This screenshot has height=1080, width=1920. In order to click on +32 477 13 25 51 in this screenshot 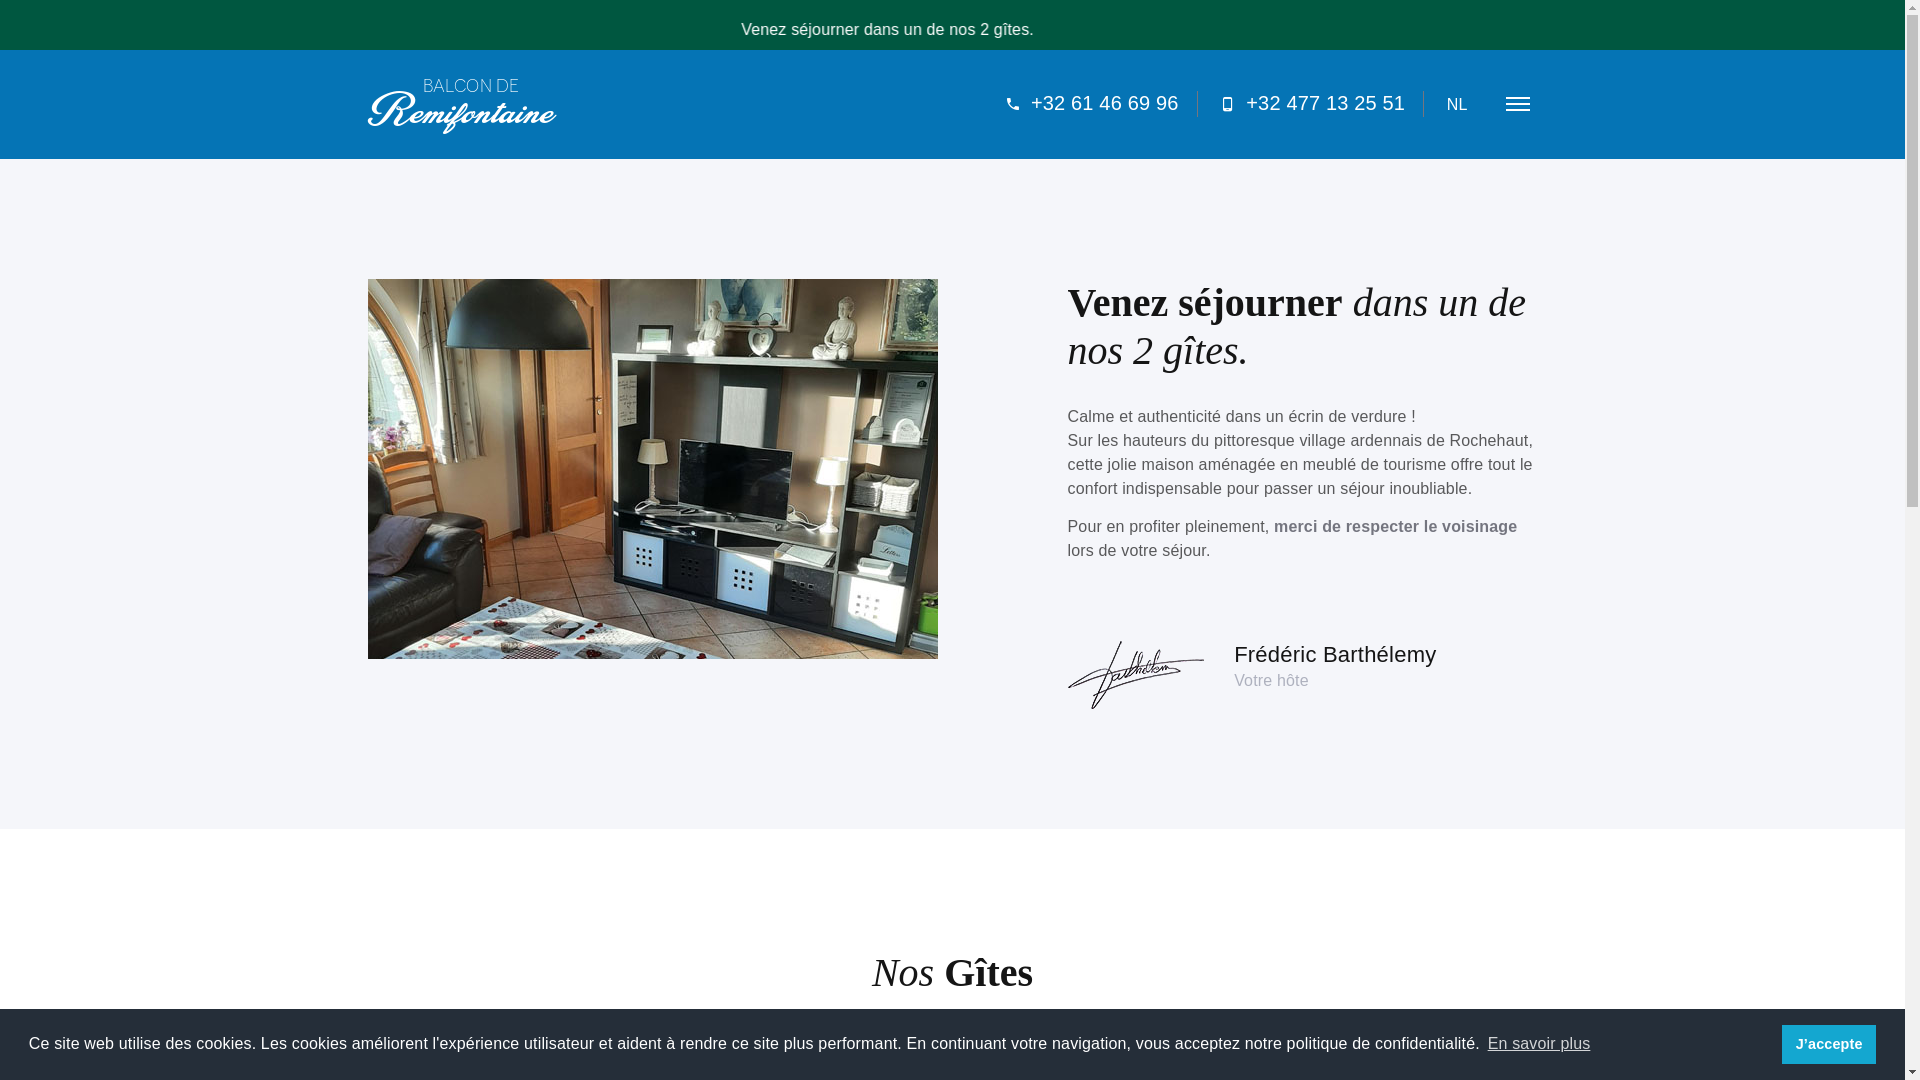, I will do `click(1312, 104)`.